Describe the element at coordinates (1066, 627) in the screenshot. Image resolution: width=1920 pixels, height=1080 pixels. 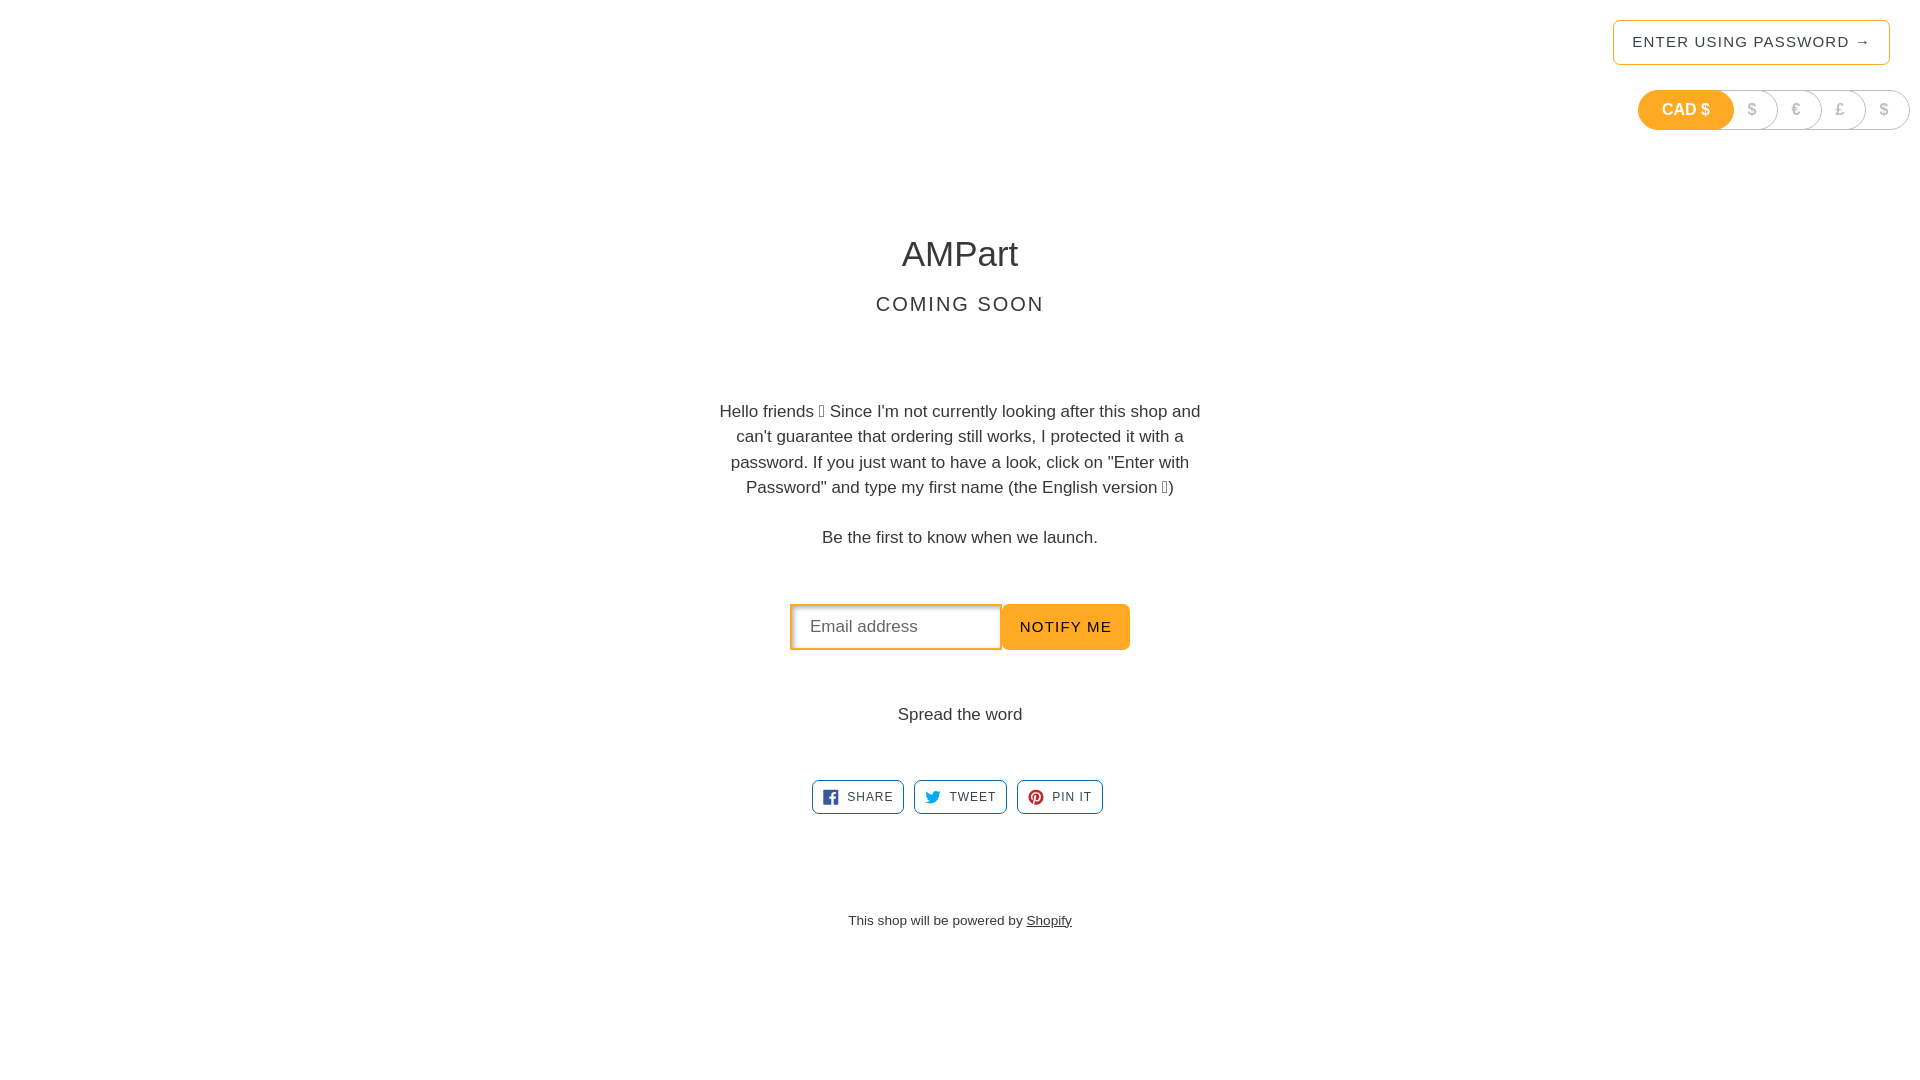
I see `NOTIFY ME` at that location.